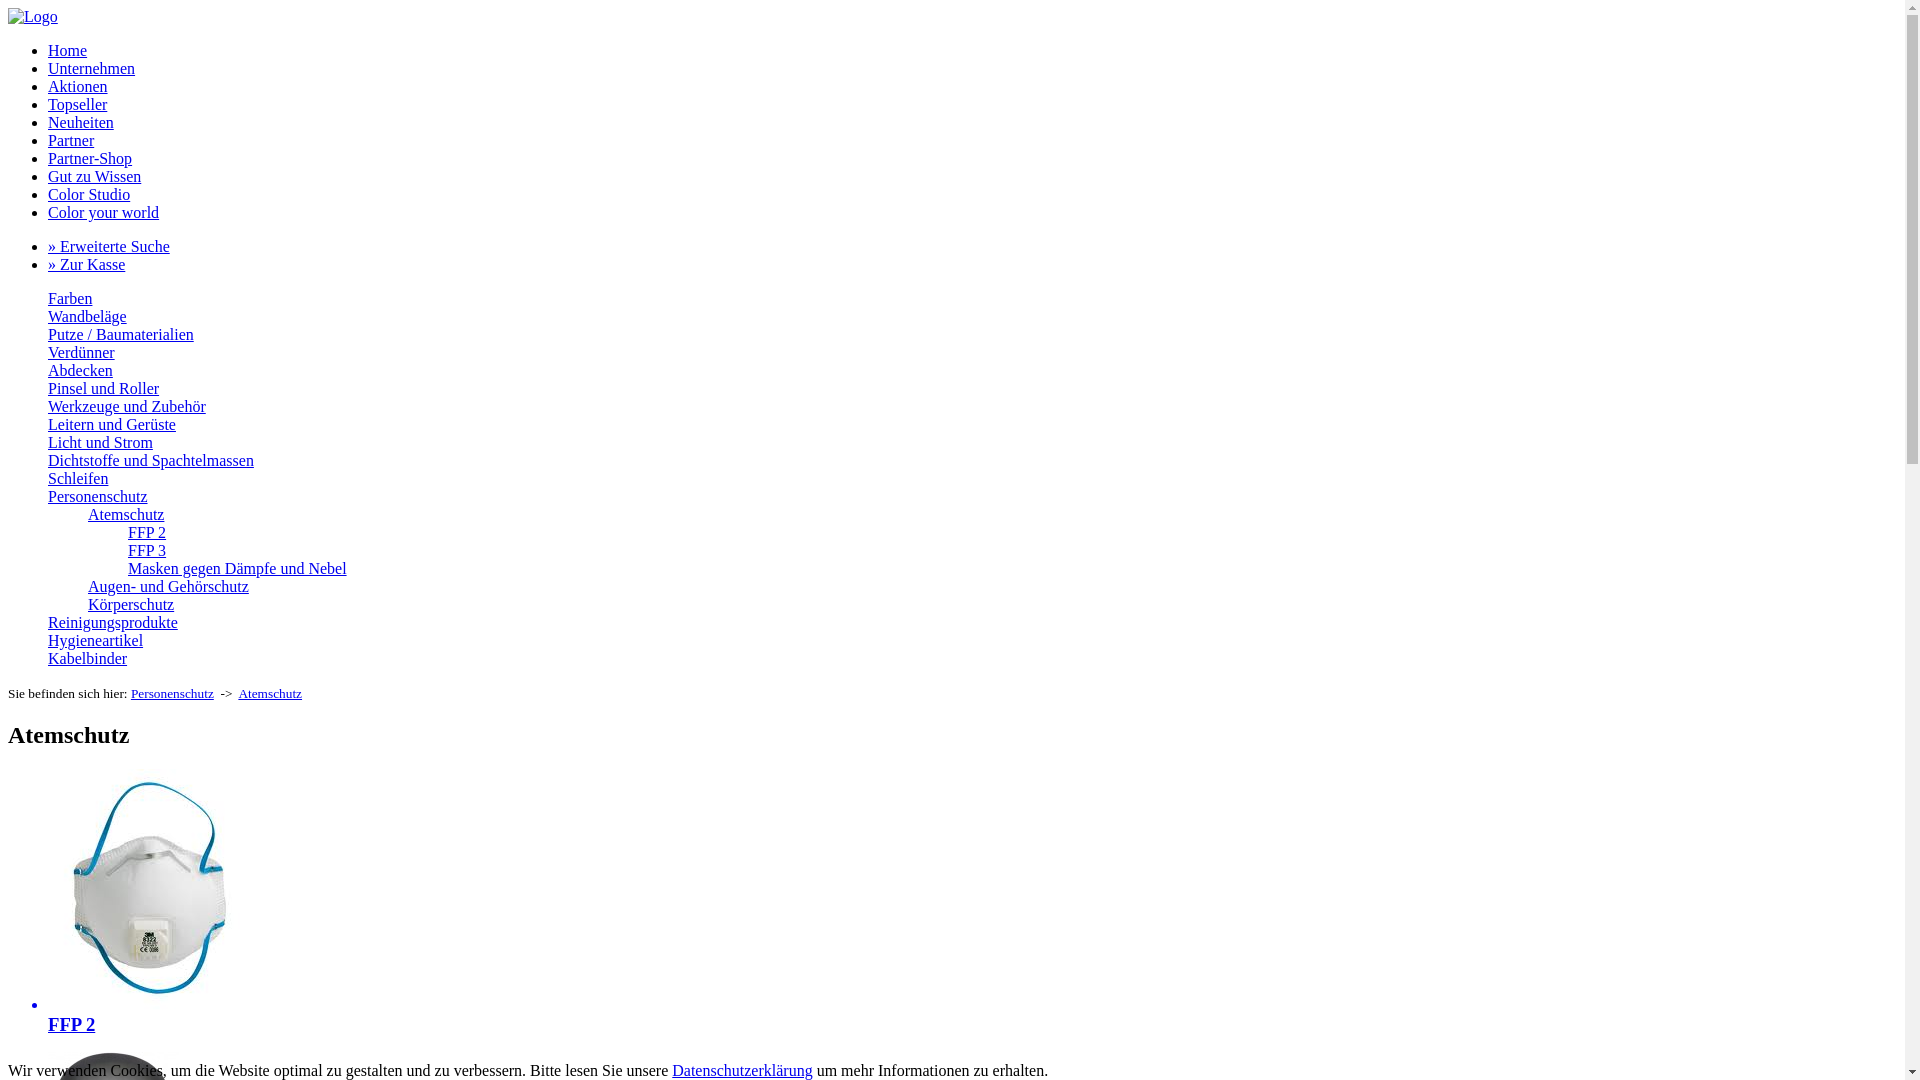 The image size is (1920, 1080). I want to click on Partner, so click(71, 140).